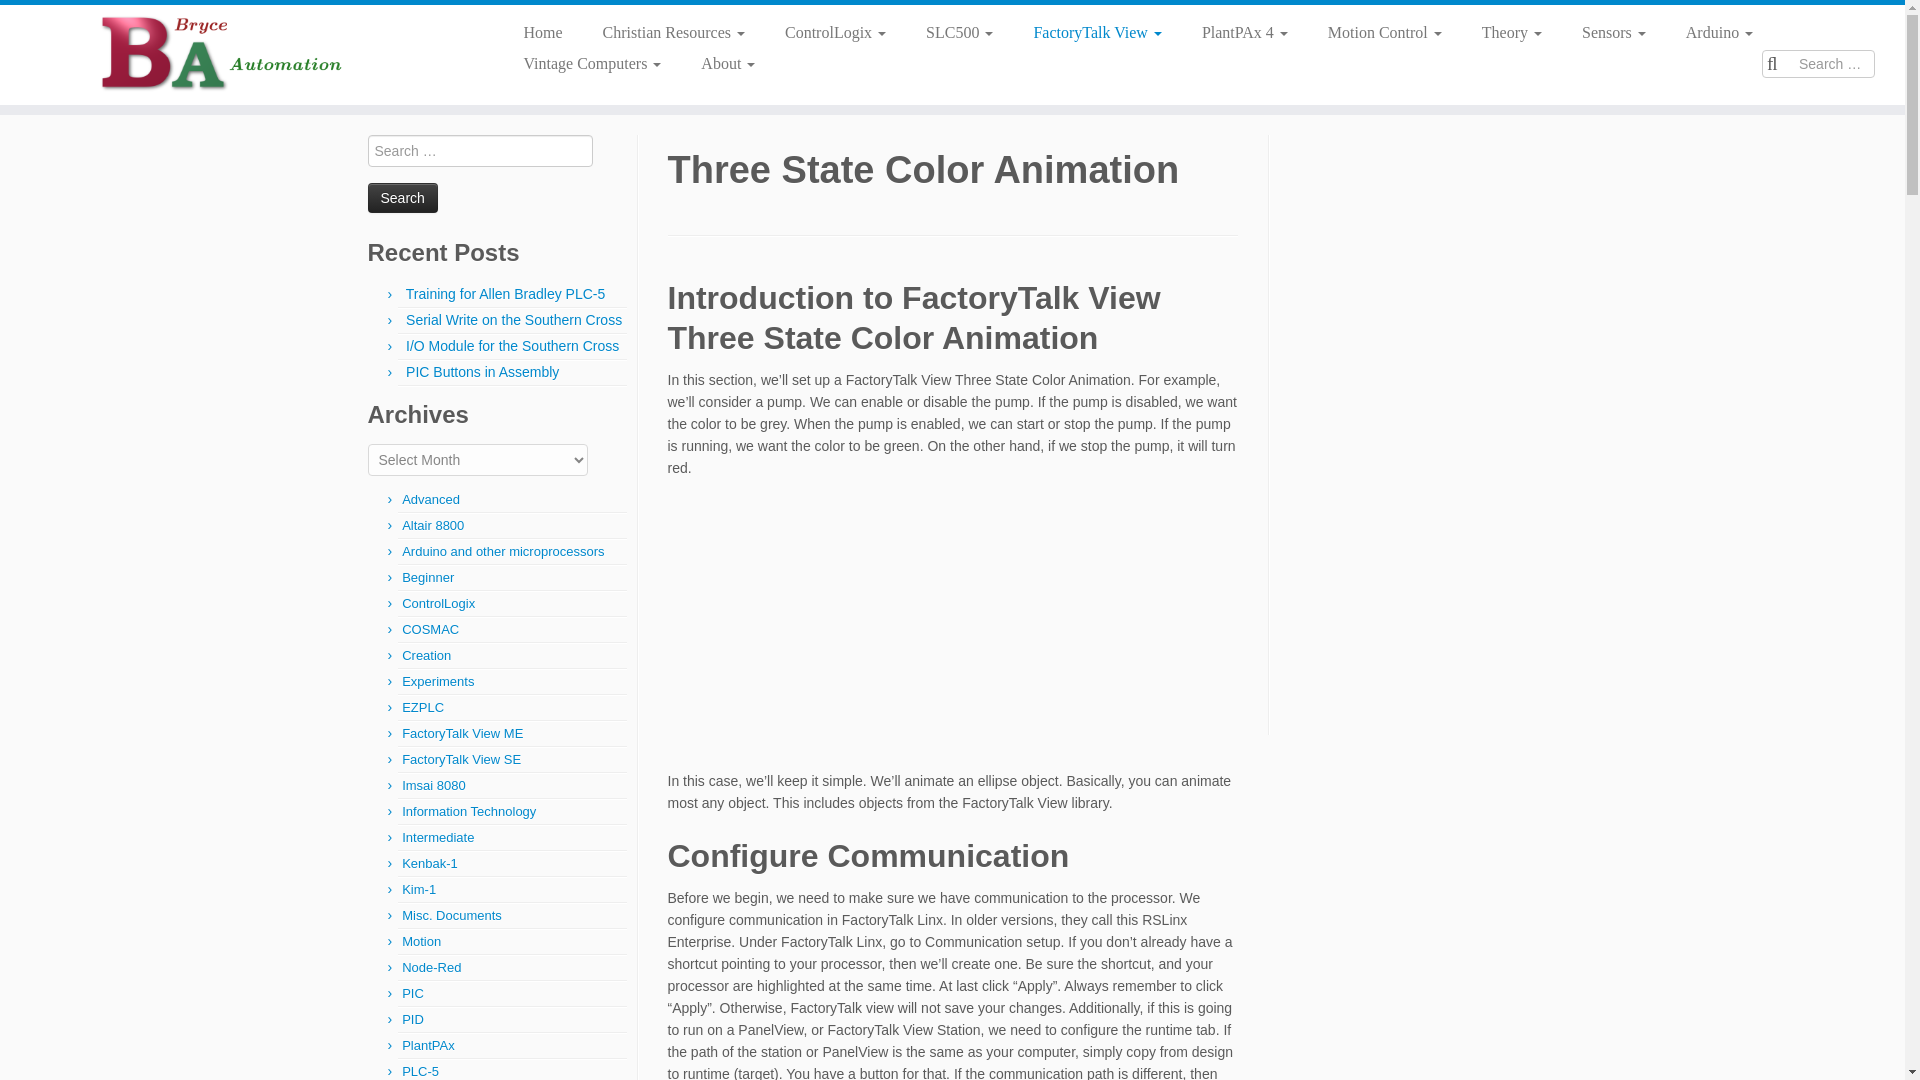  I want to click on Christian Resources, so click(674, 32).